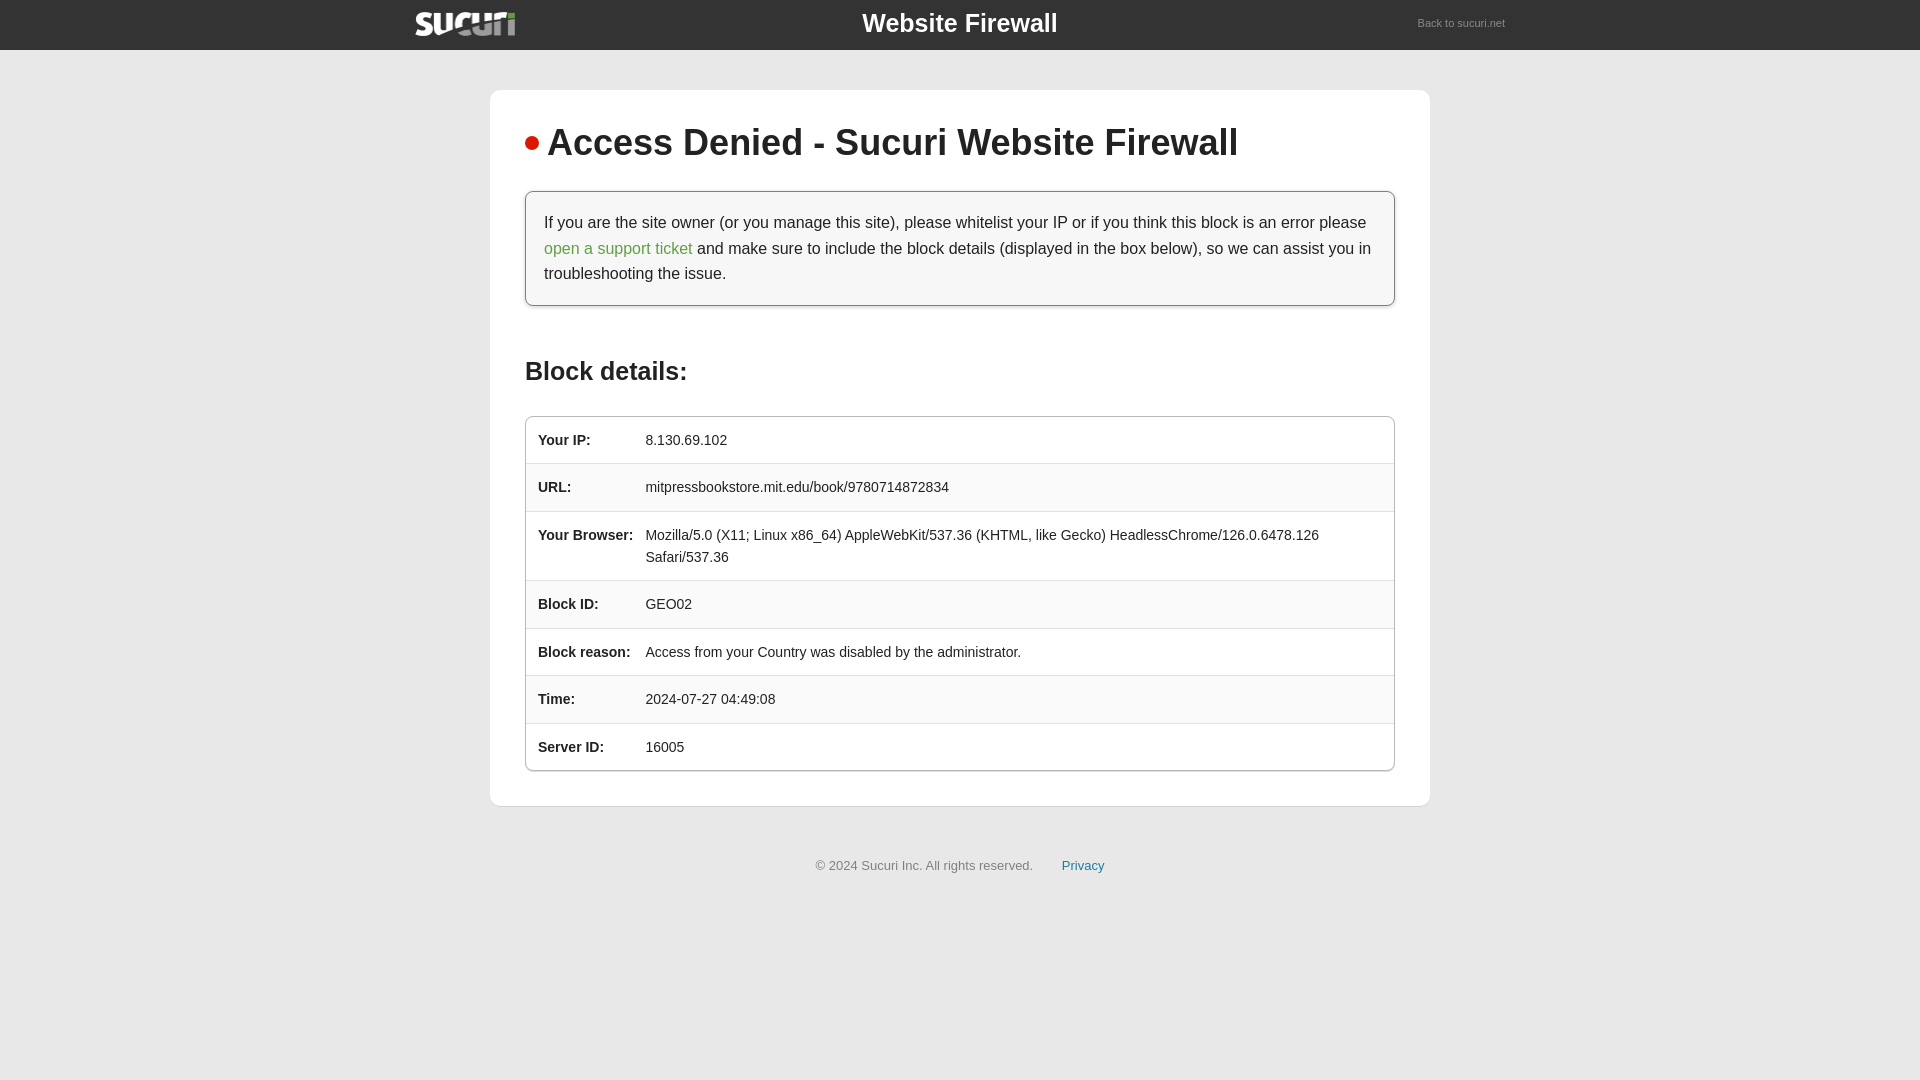  I want to click on open a support ticket, so click(618, 248).